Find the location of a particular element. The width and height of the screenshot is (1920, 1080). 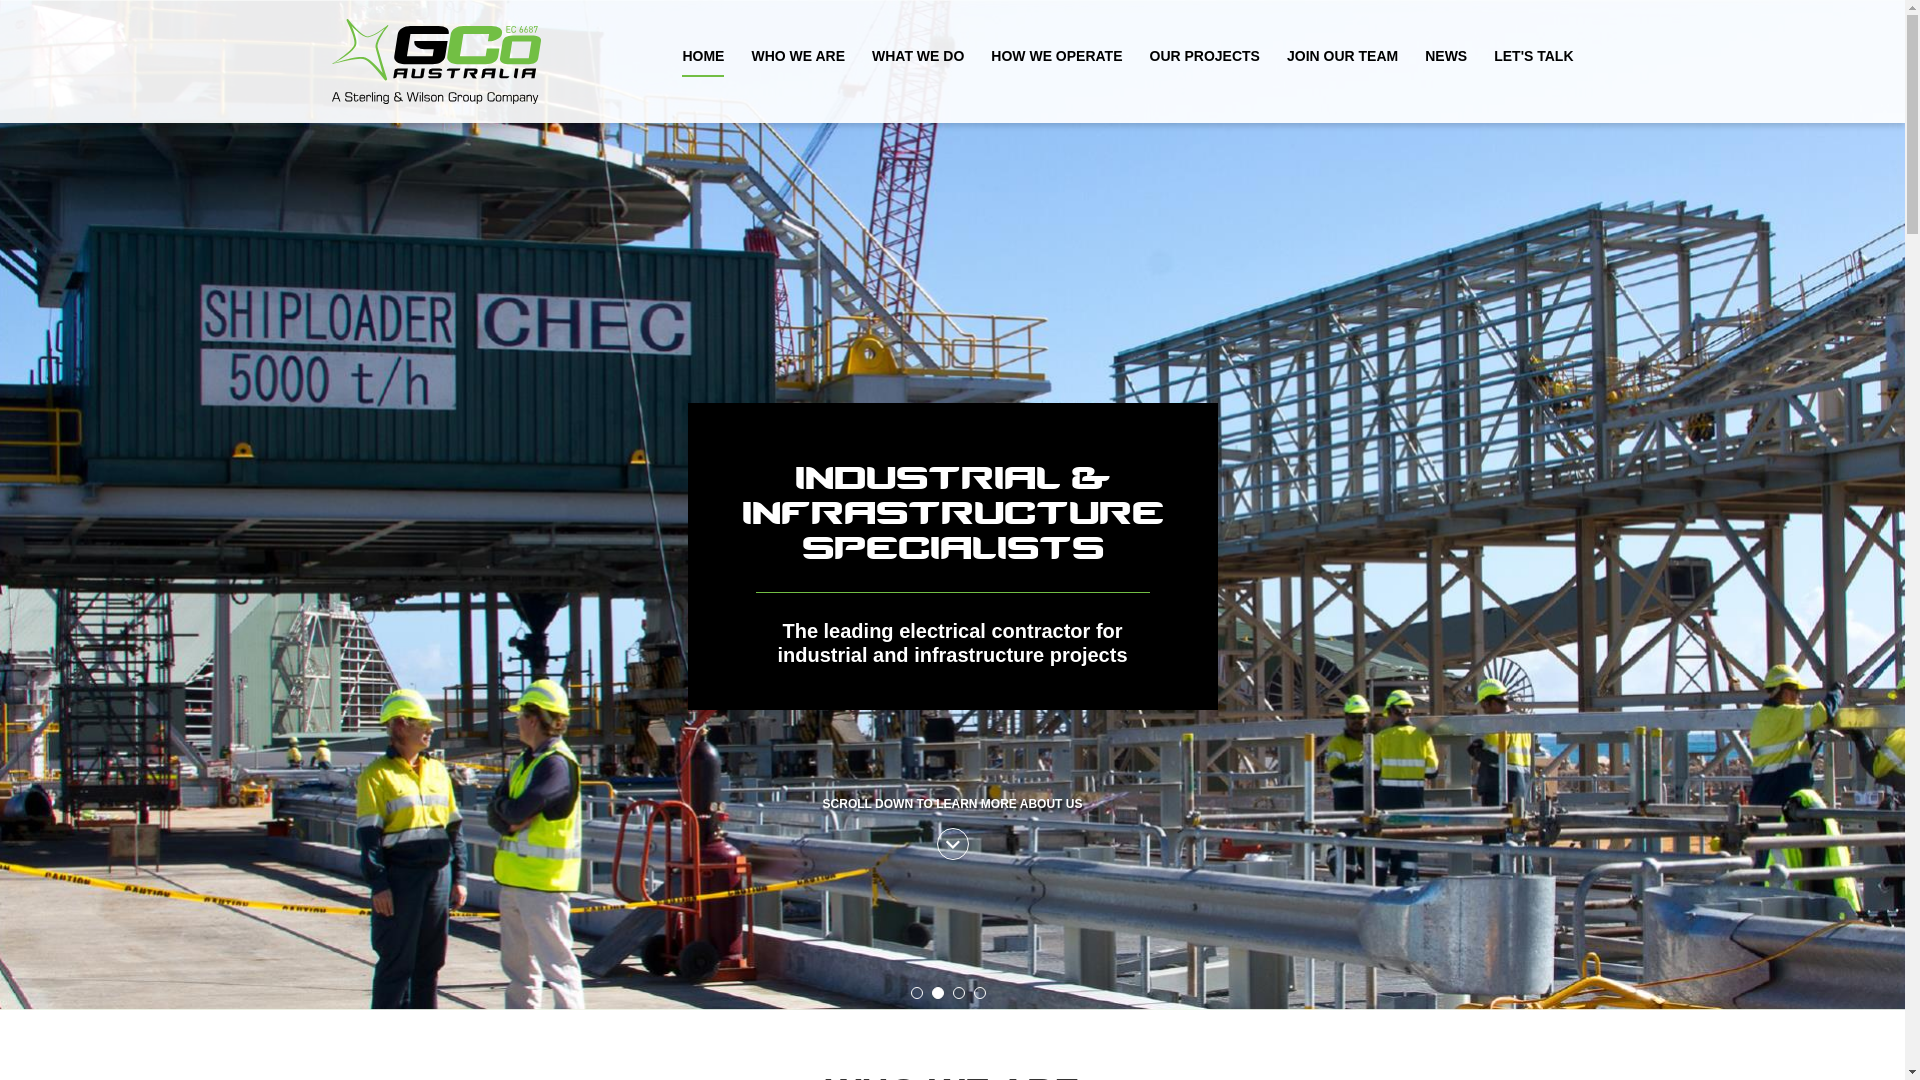

GCo Electrical Home Page is located at coordinates (476, 62).